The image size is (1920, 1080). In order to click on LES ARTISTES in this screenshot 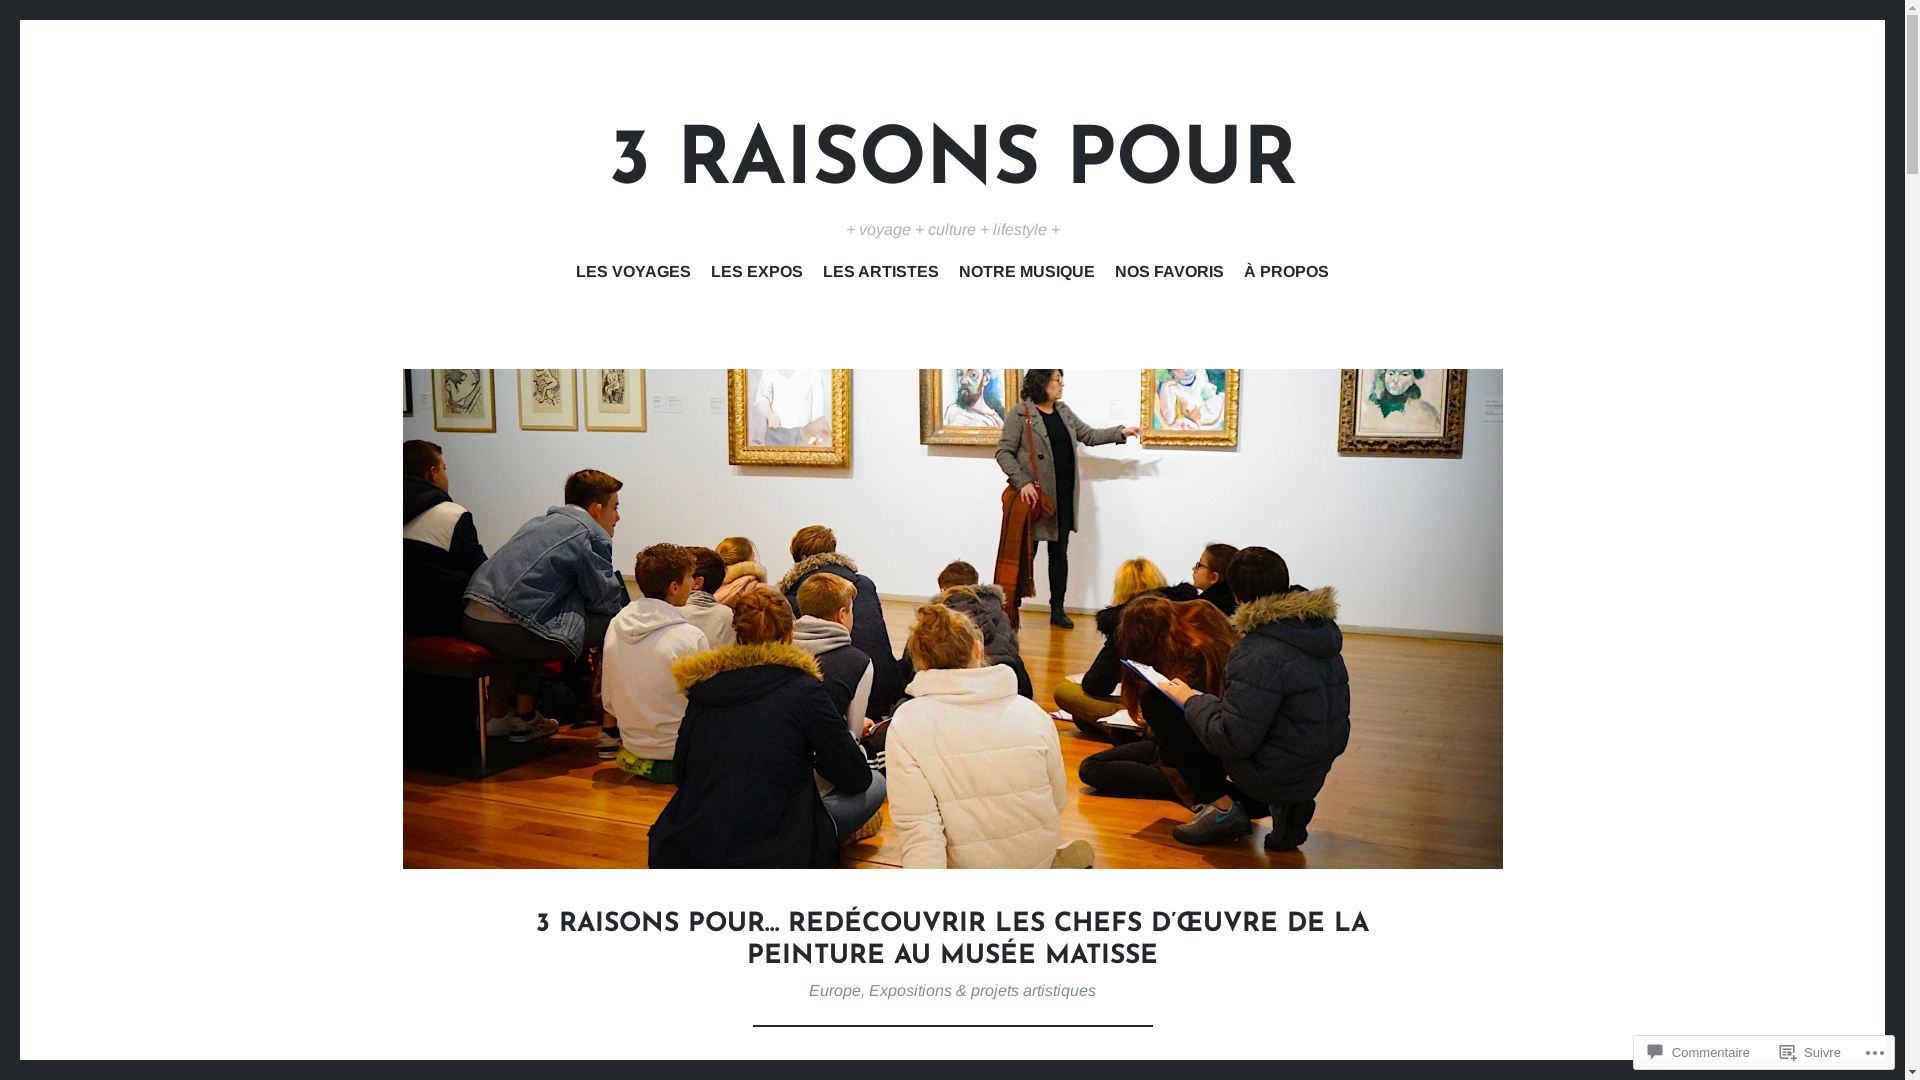, I will do `click(881, 275)`.